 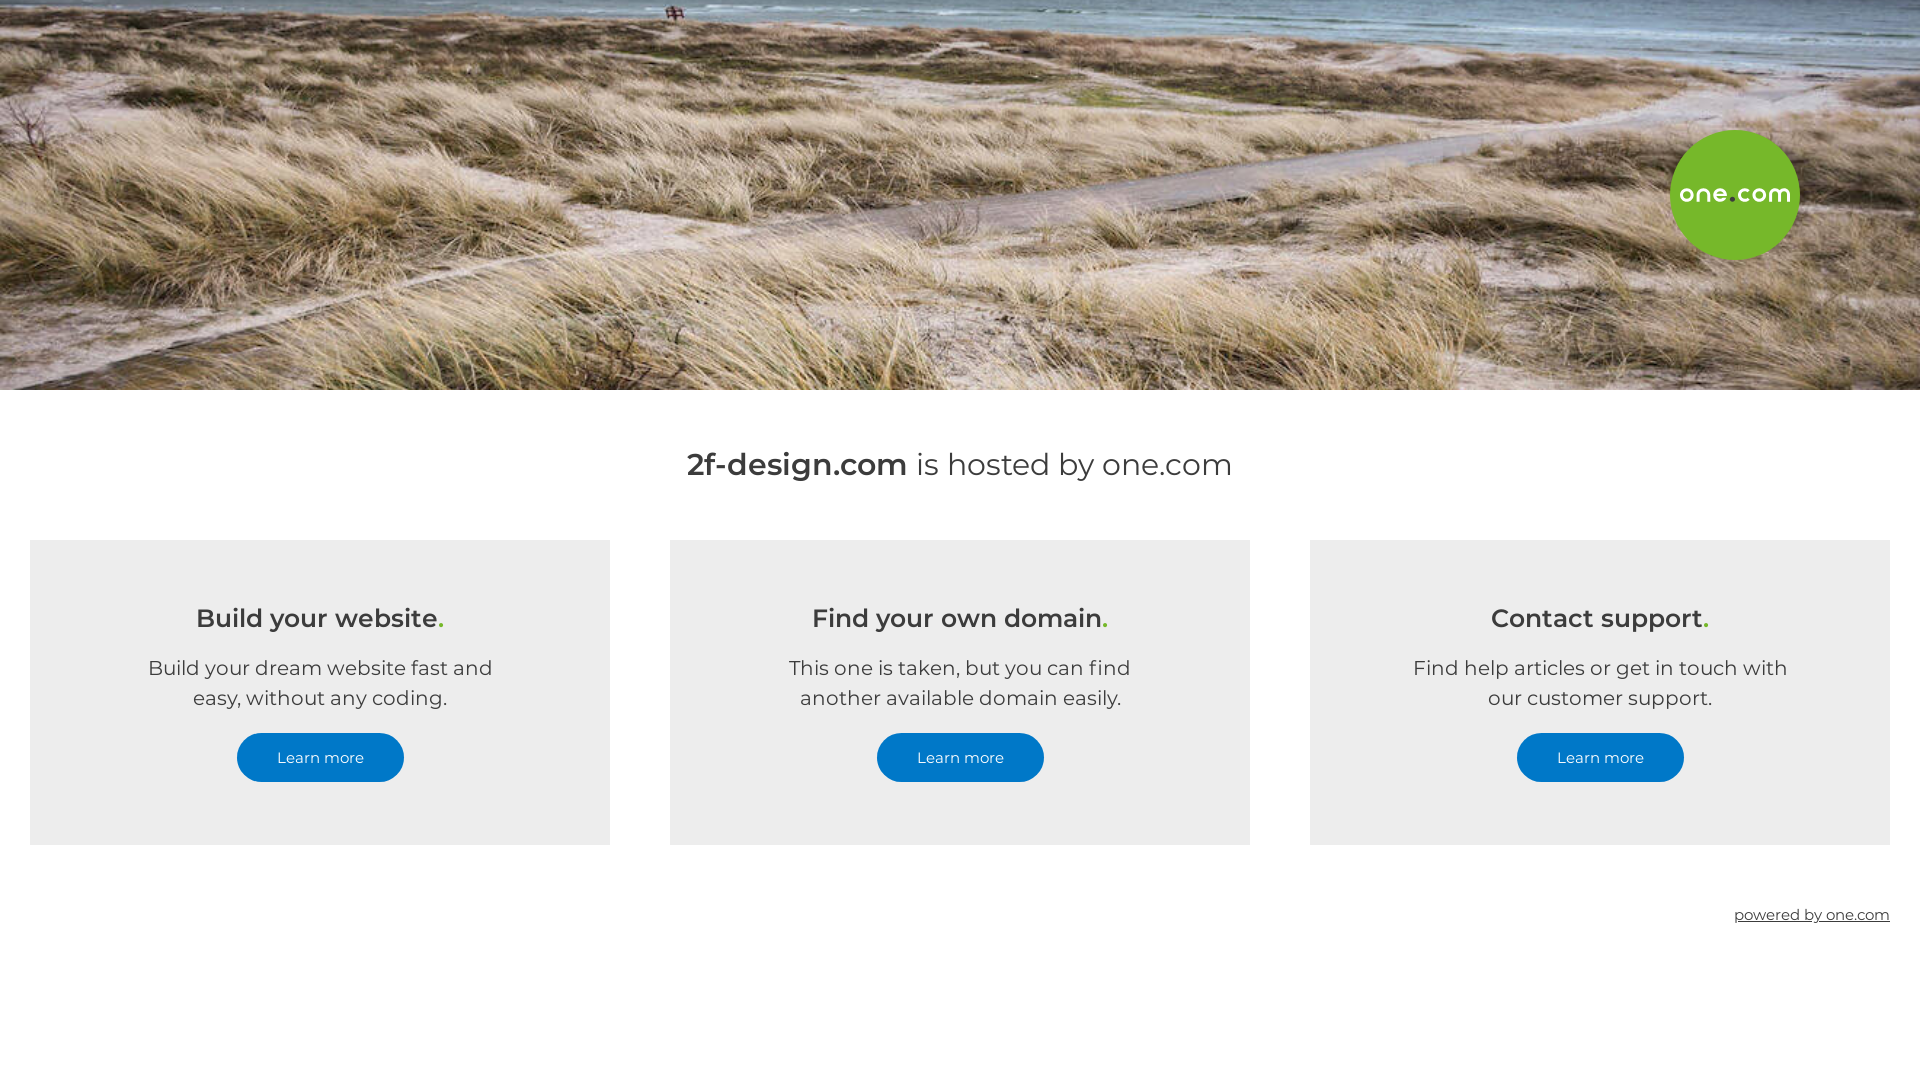 What do you see at coordinates (960, 758) in the screenshot?
I see `Learn more` at bounding box center [960, 758].